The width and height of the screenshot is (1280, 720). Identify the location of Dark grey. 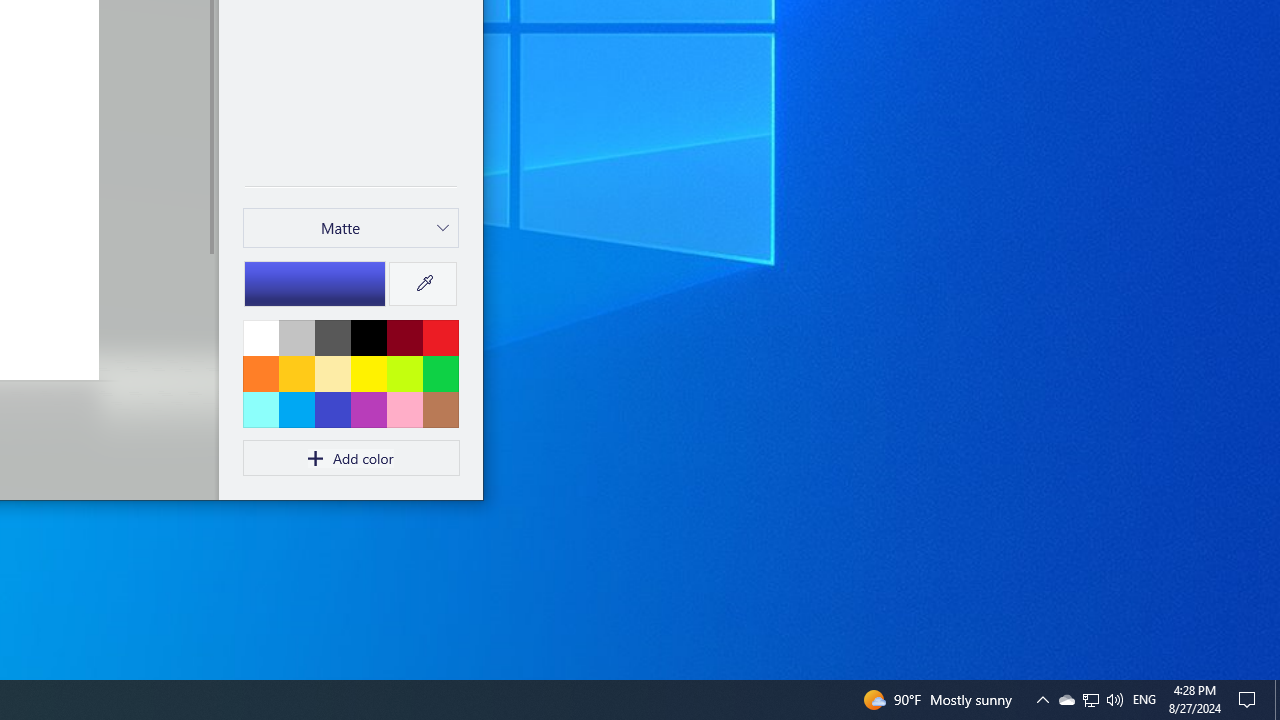
(332, 337).